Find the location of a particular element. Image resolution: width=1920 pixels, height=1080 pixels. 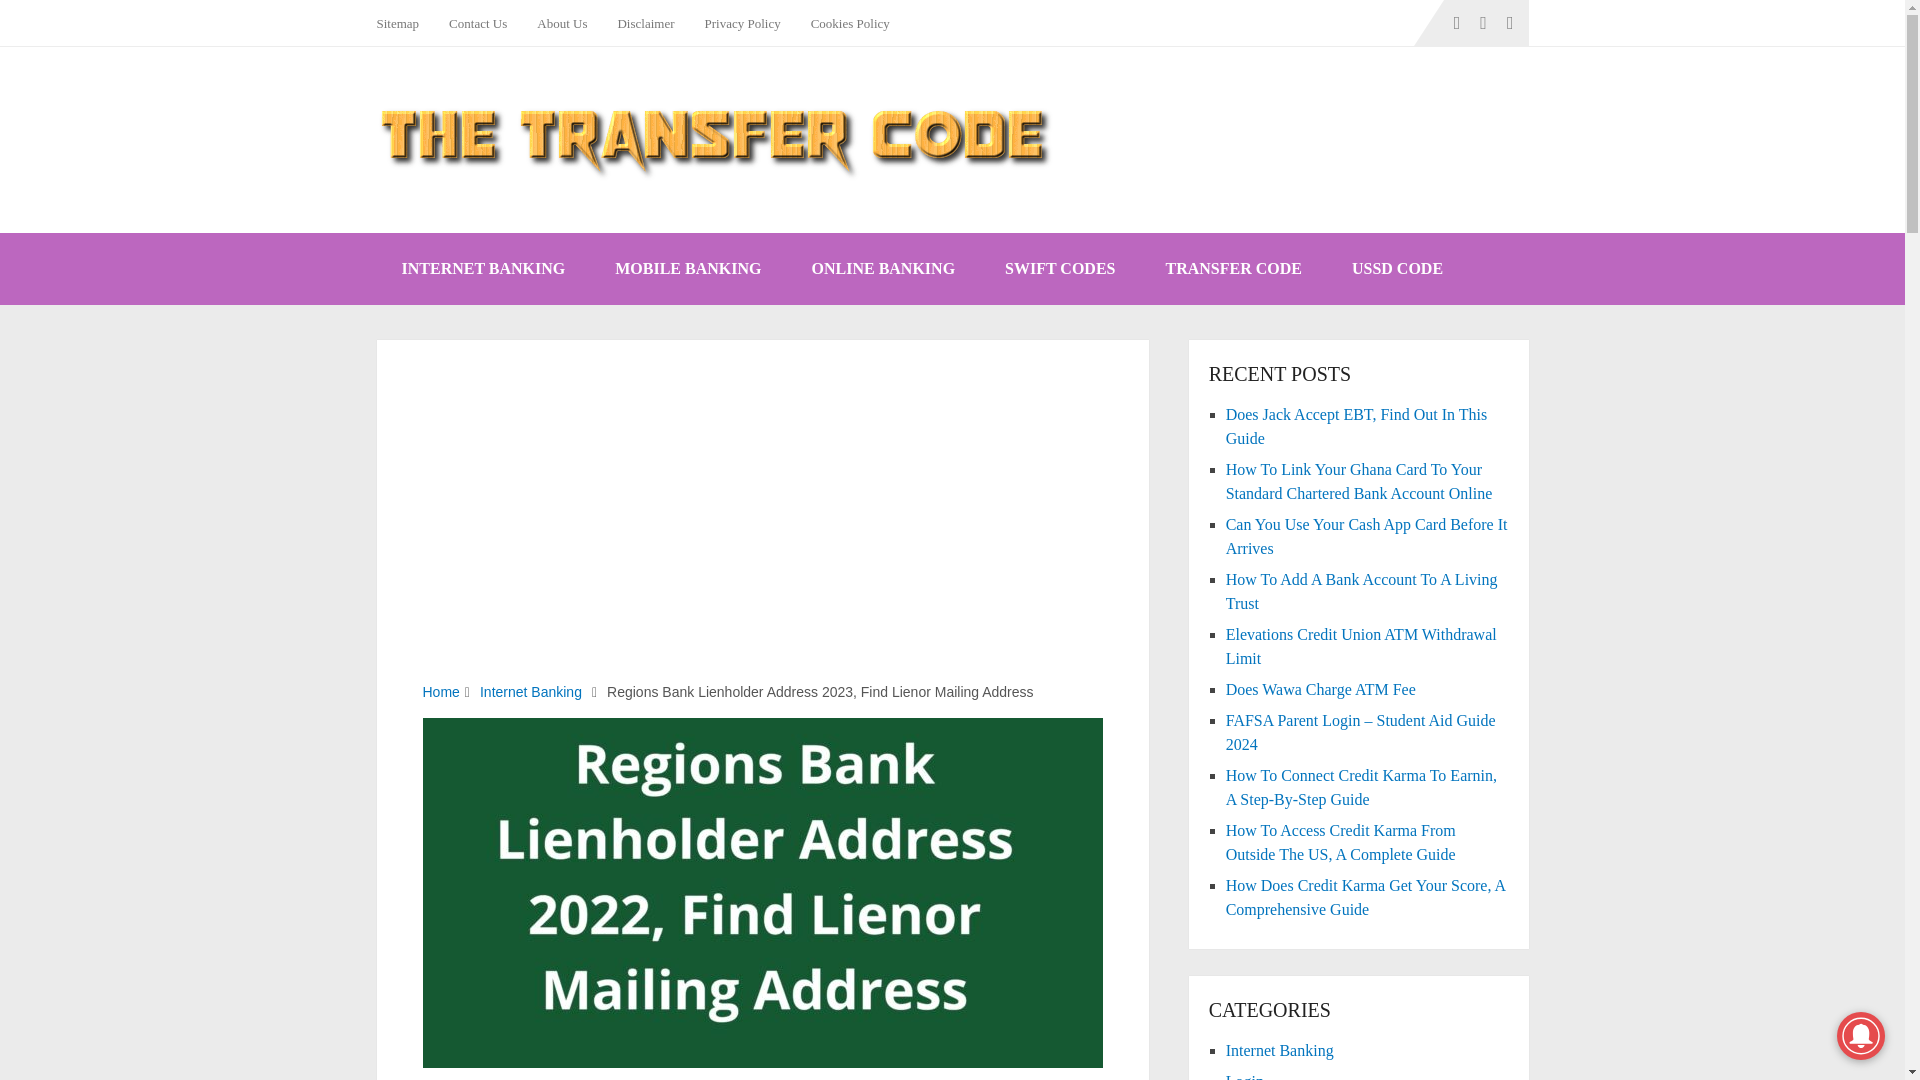

Privacy Policy is located at coordinates (742, 23).